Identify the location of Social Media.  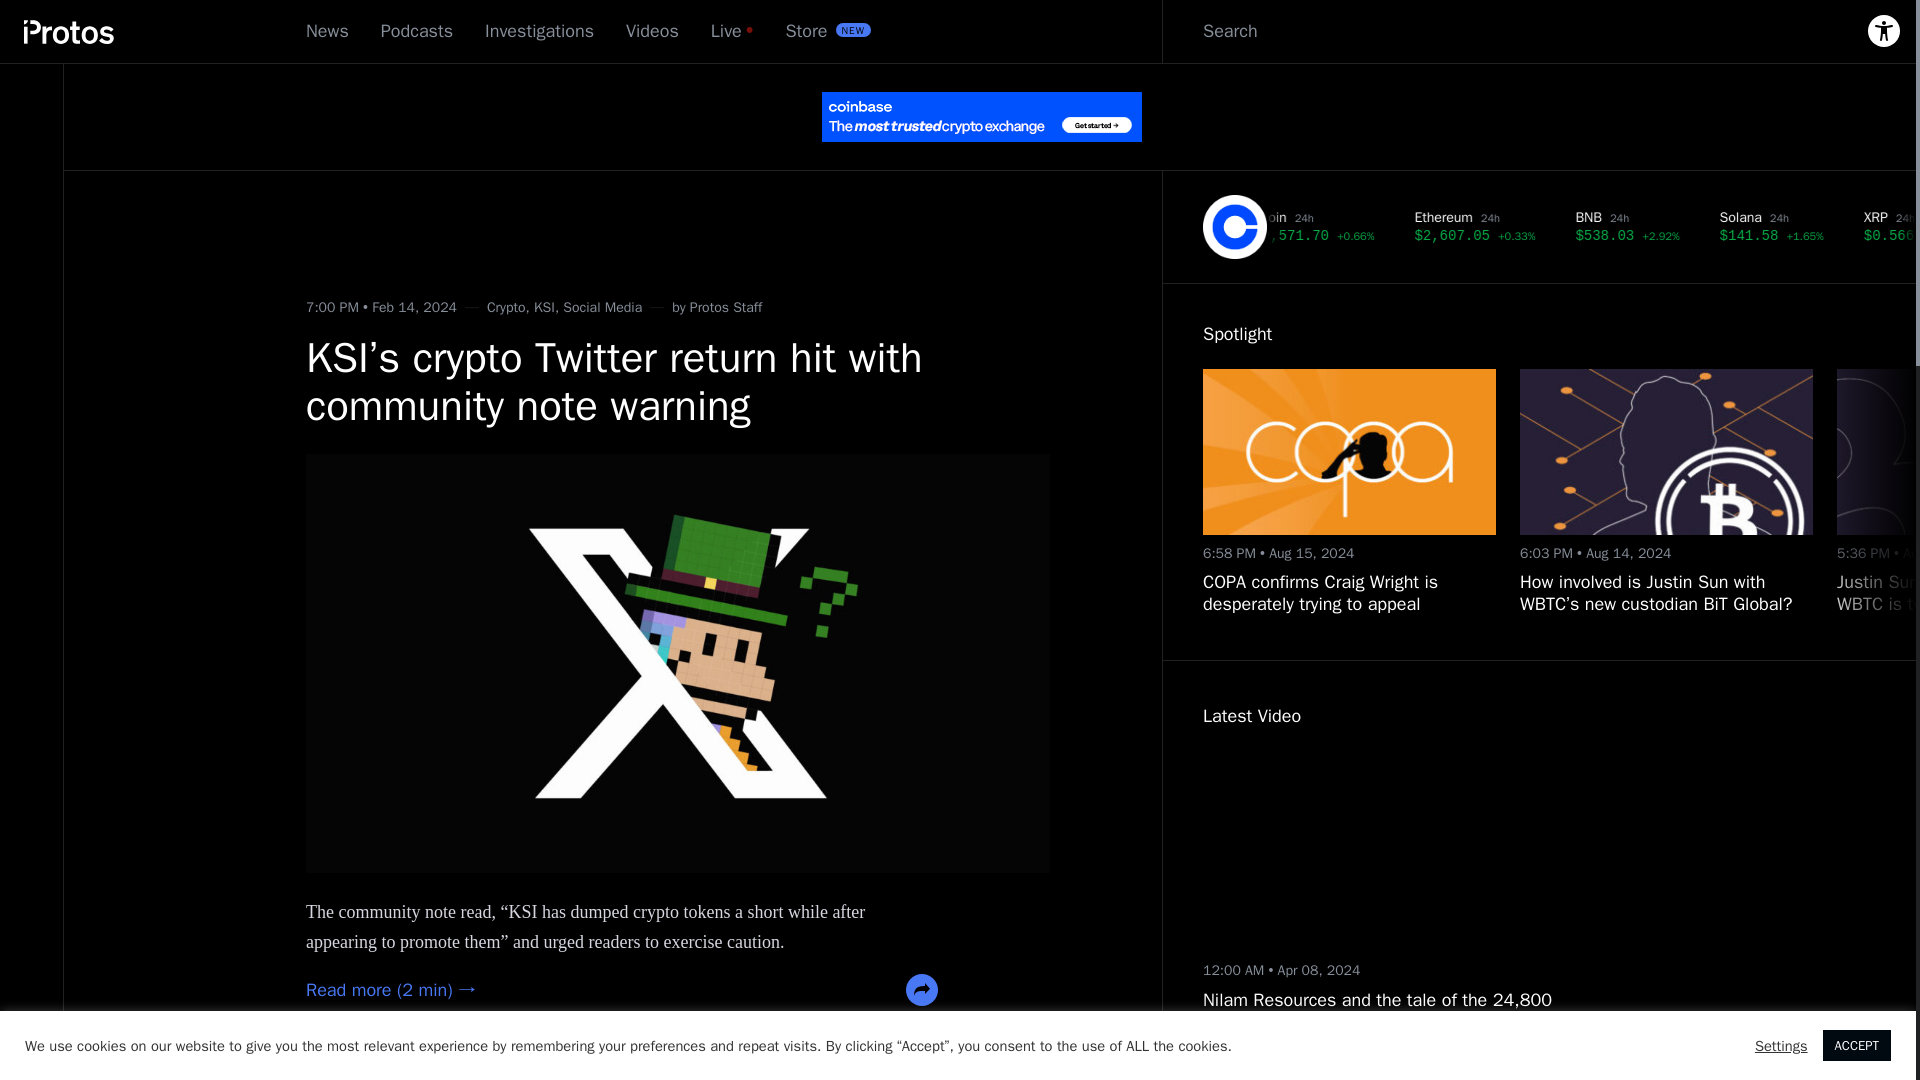
(602, 308).